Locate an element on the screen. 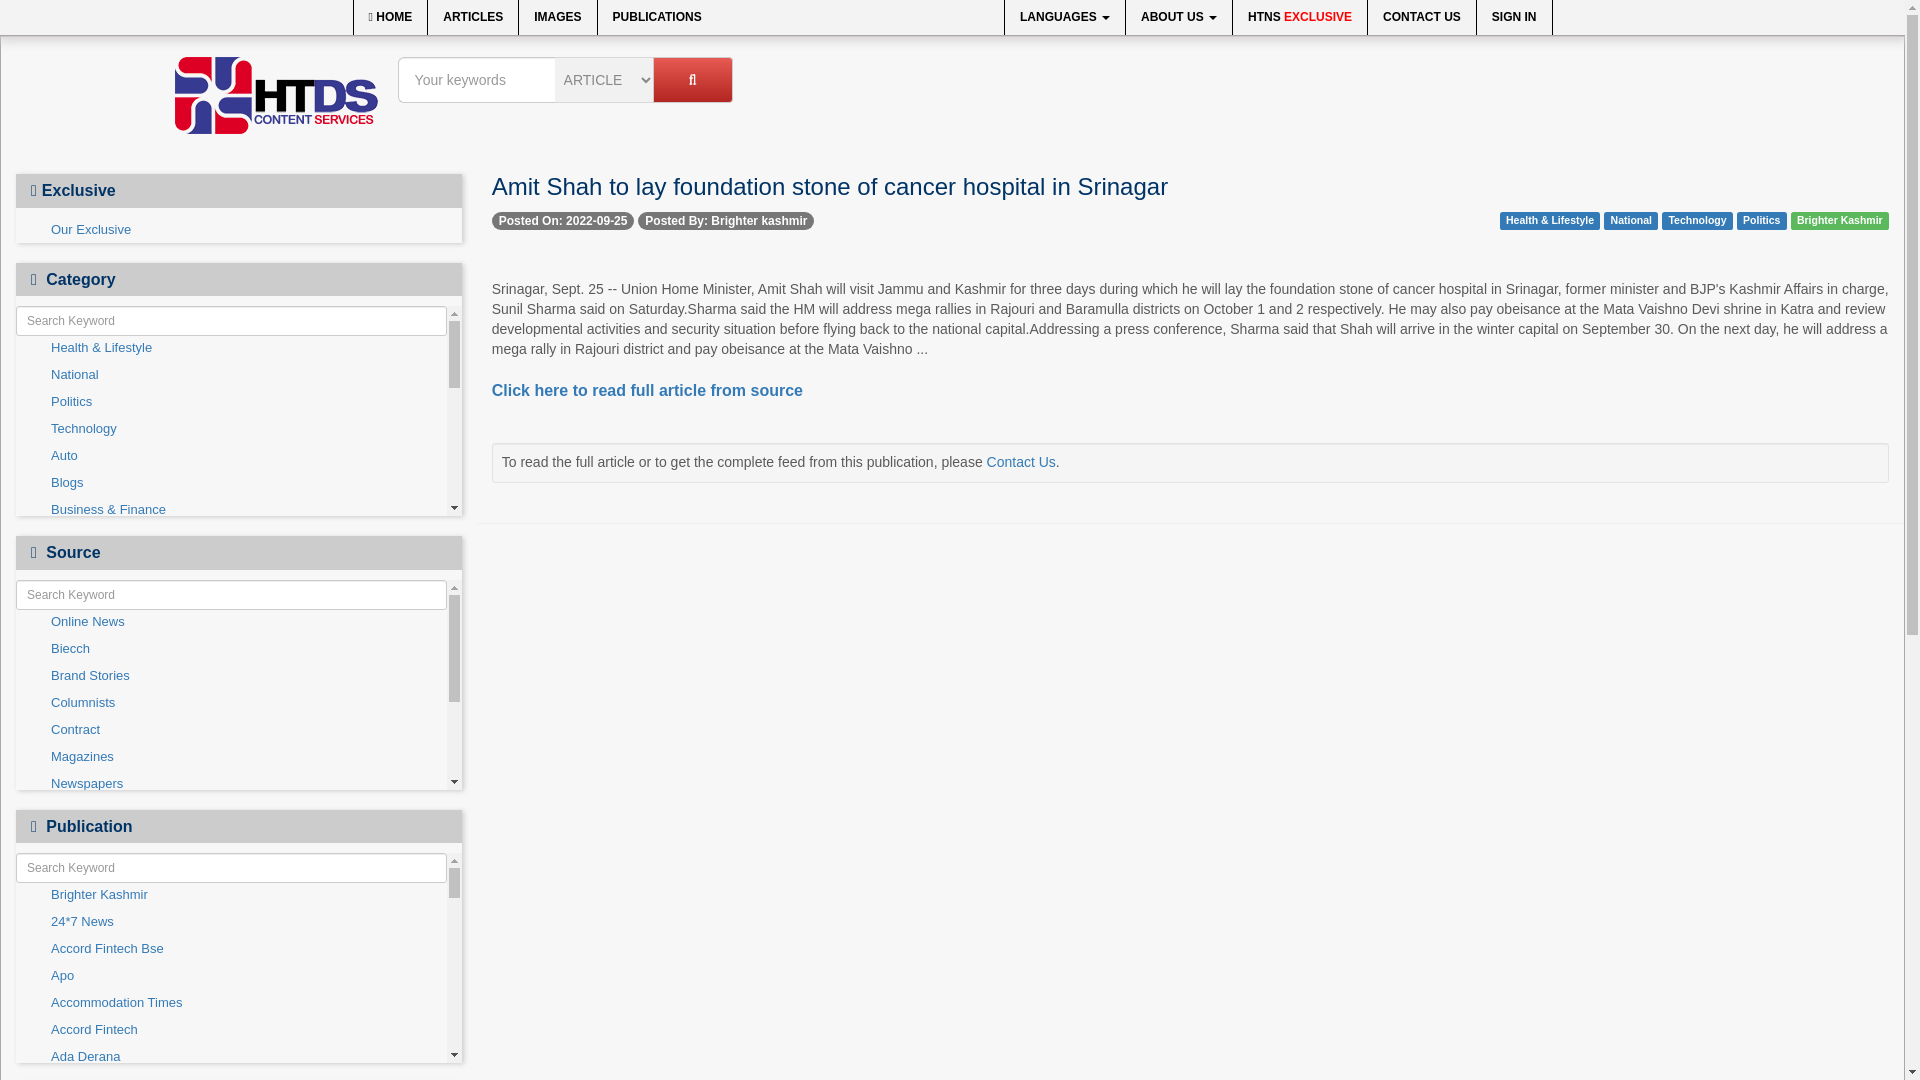 Image resolution: width=1920 pixels, height=1080 pixels. Education is located at coordinates (231, 590).